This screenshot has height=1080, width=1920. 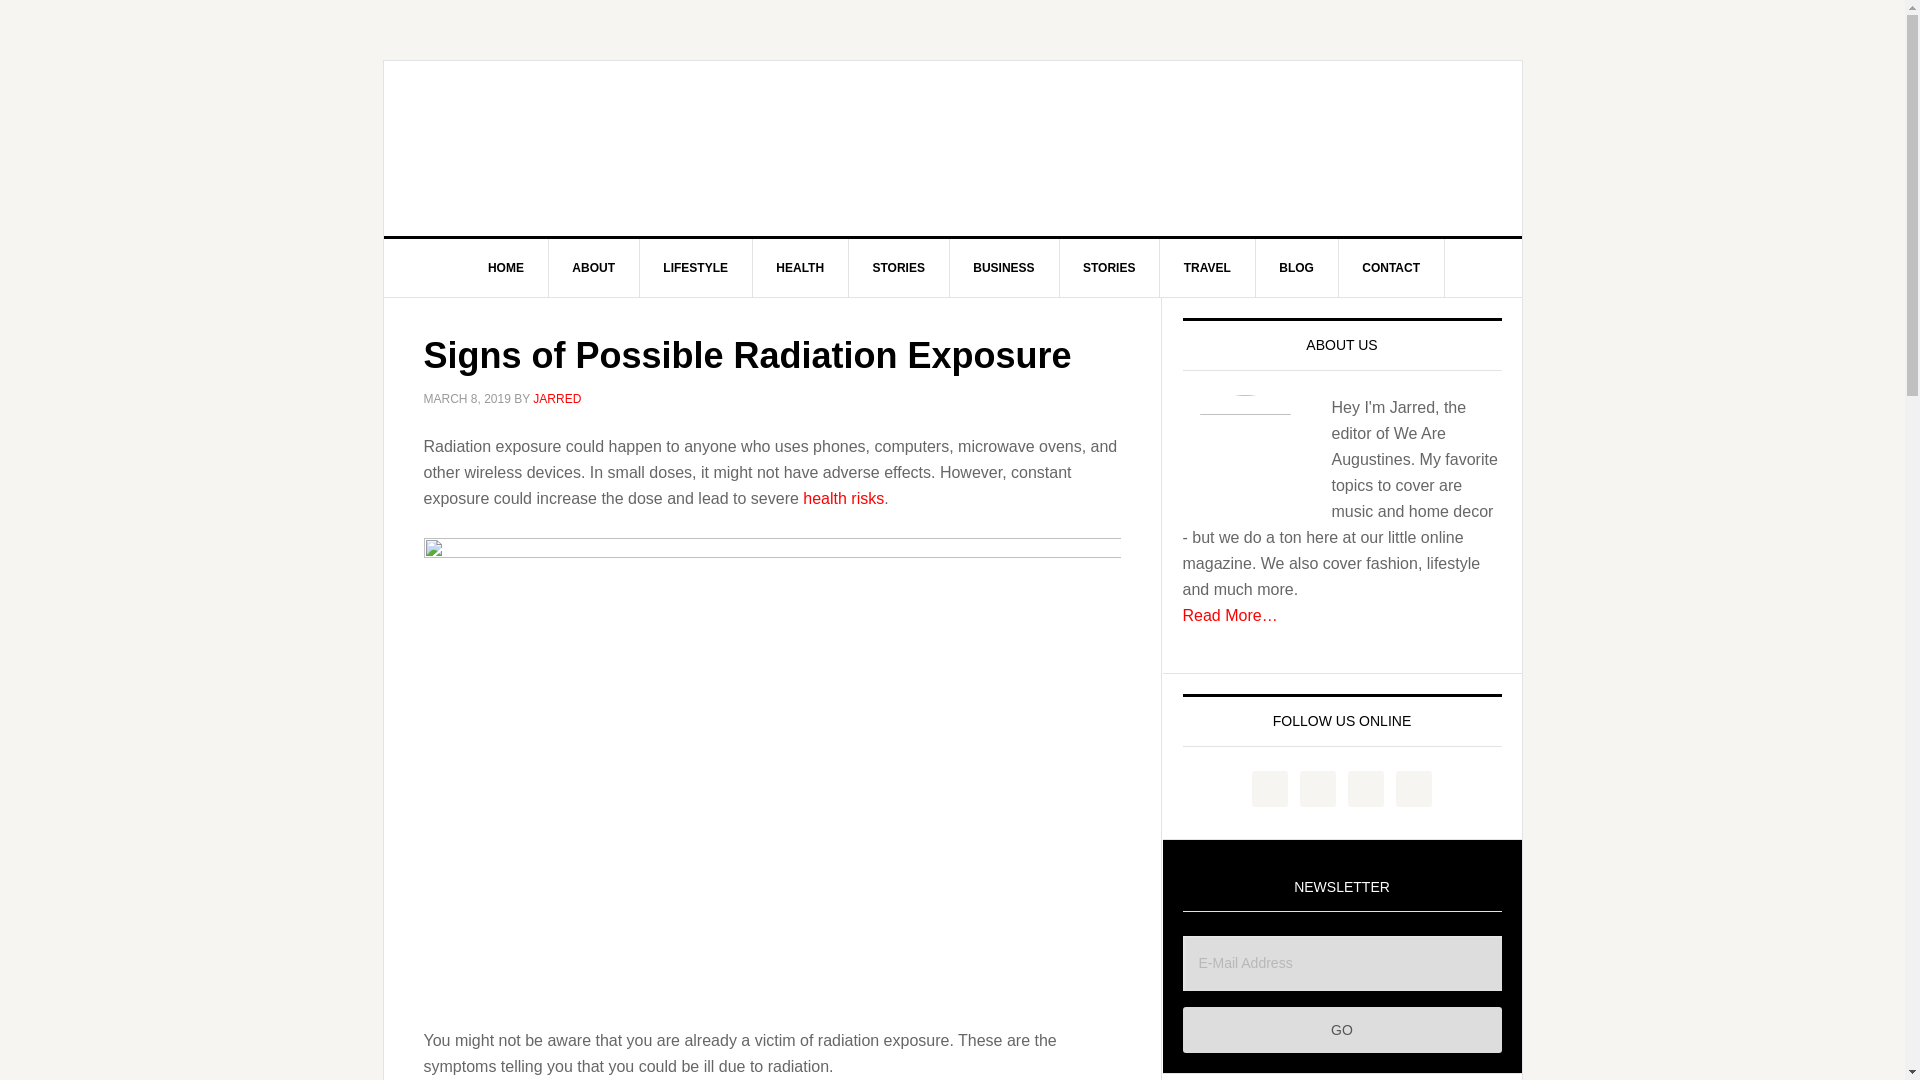 What do you see at coordinates (898, 268) in the screenshot?
I see `STORIES` at bounding box center [898, 268].